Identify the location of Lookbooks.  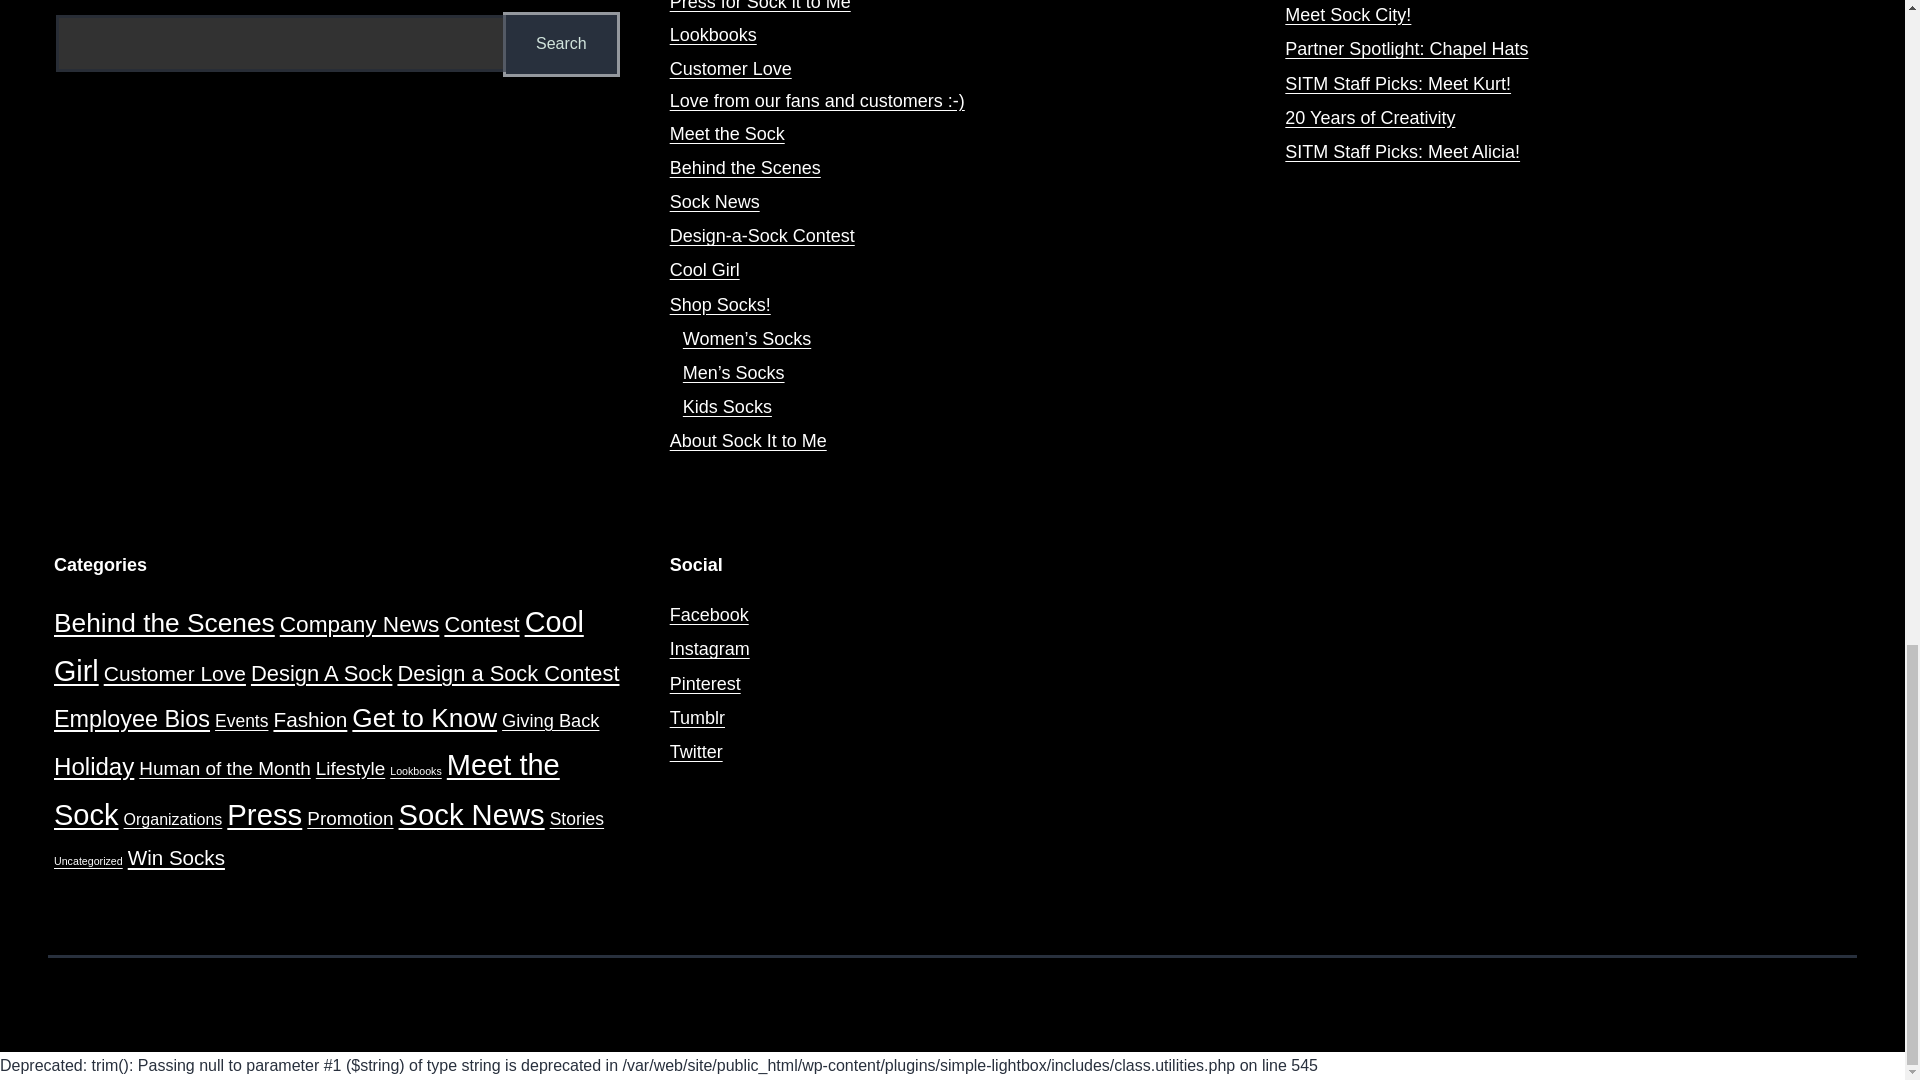
(713, 34).